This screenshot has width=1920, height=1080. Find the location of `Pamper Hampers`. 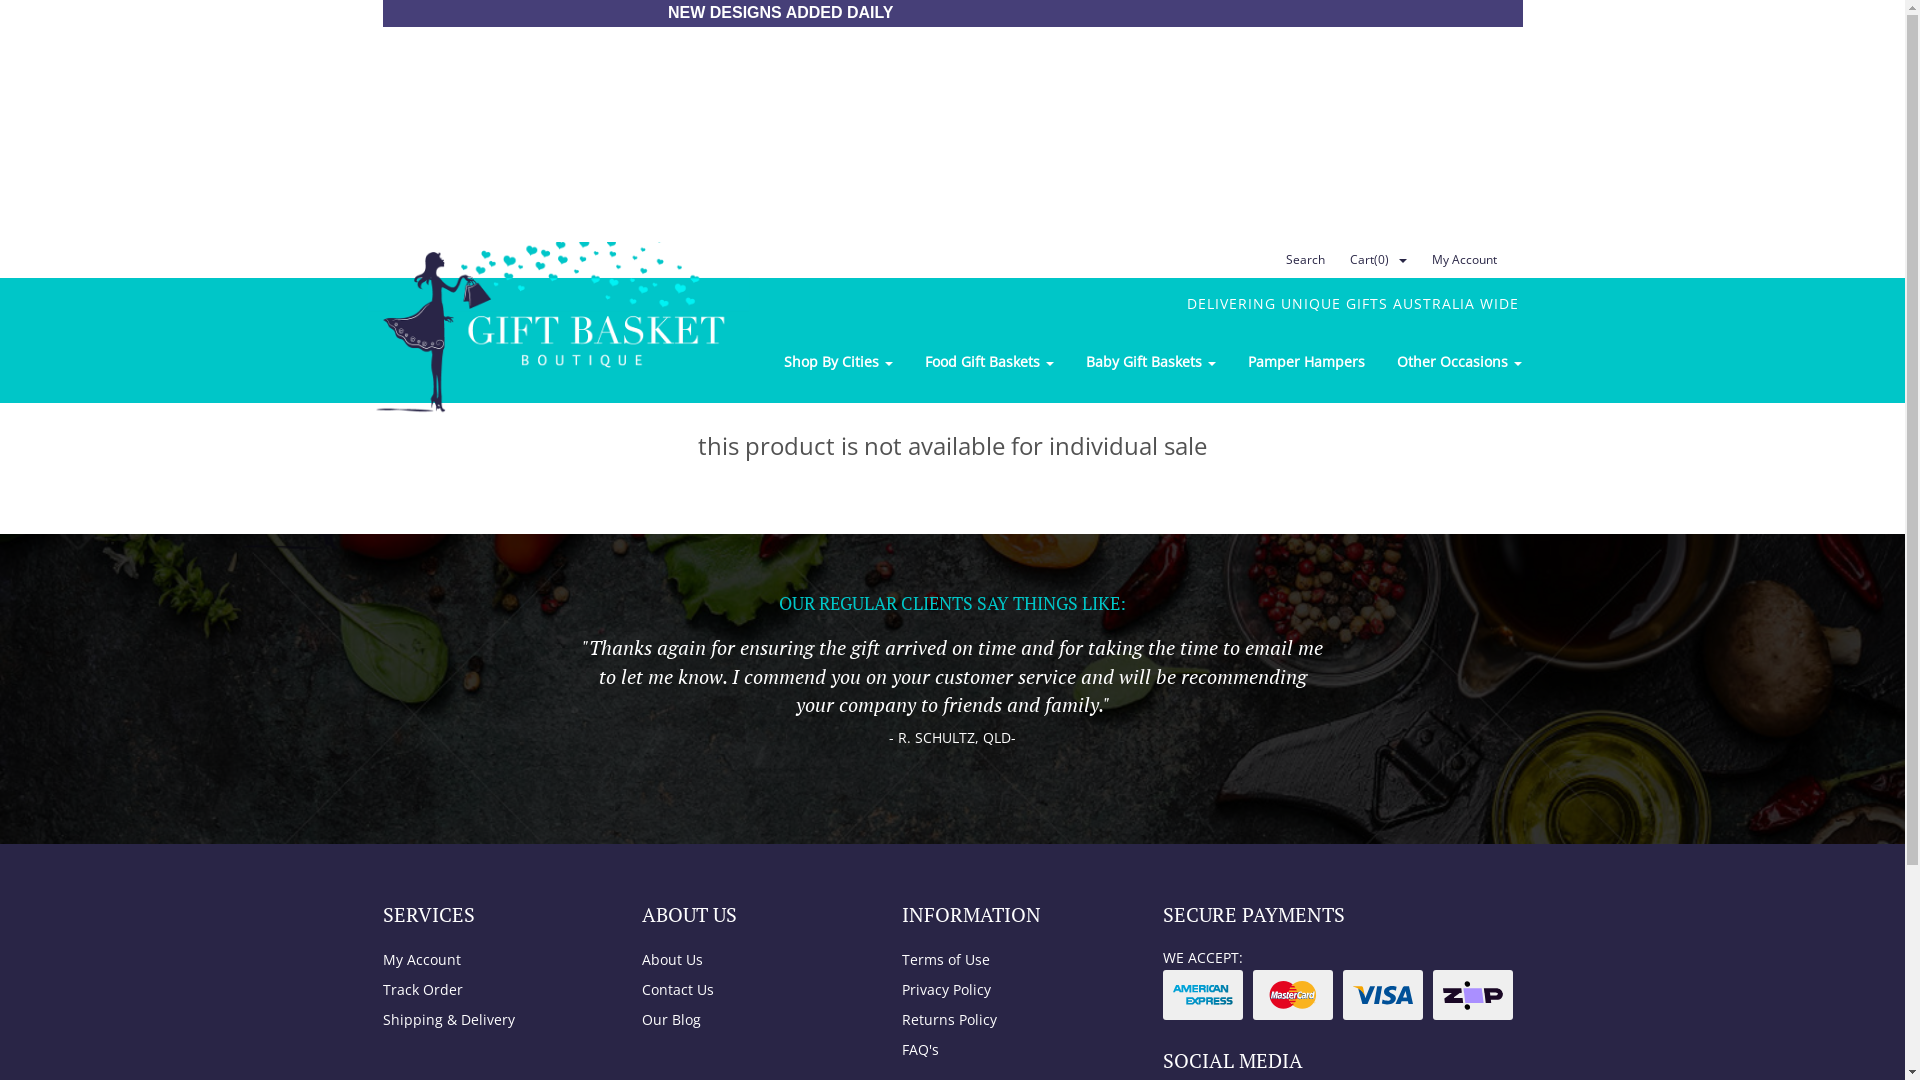

Pamper Hampers is located at coordinates (1306, 362).